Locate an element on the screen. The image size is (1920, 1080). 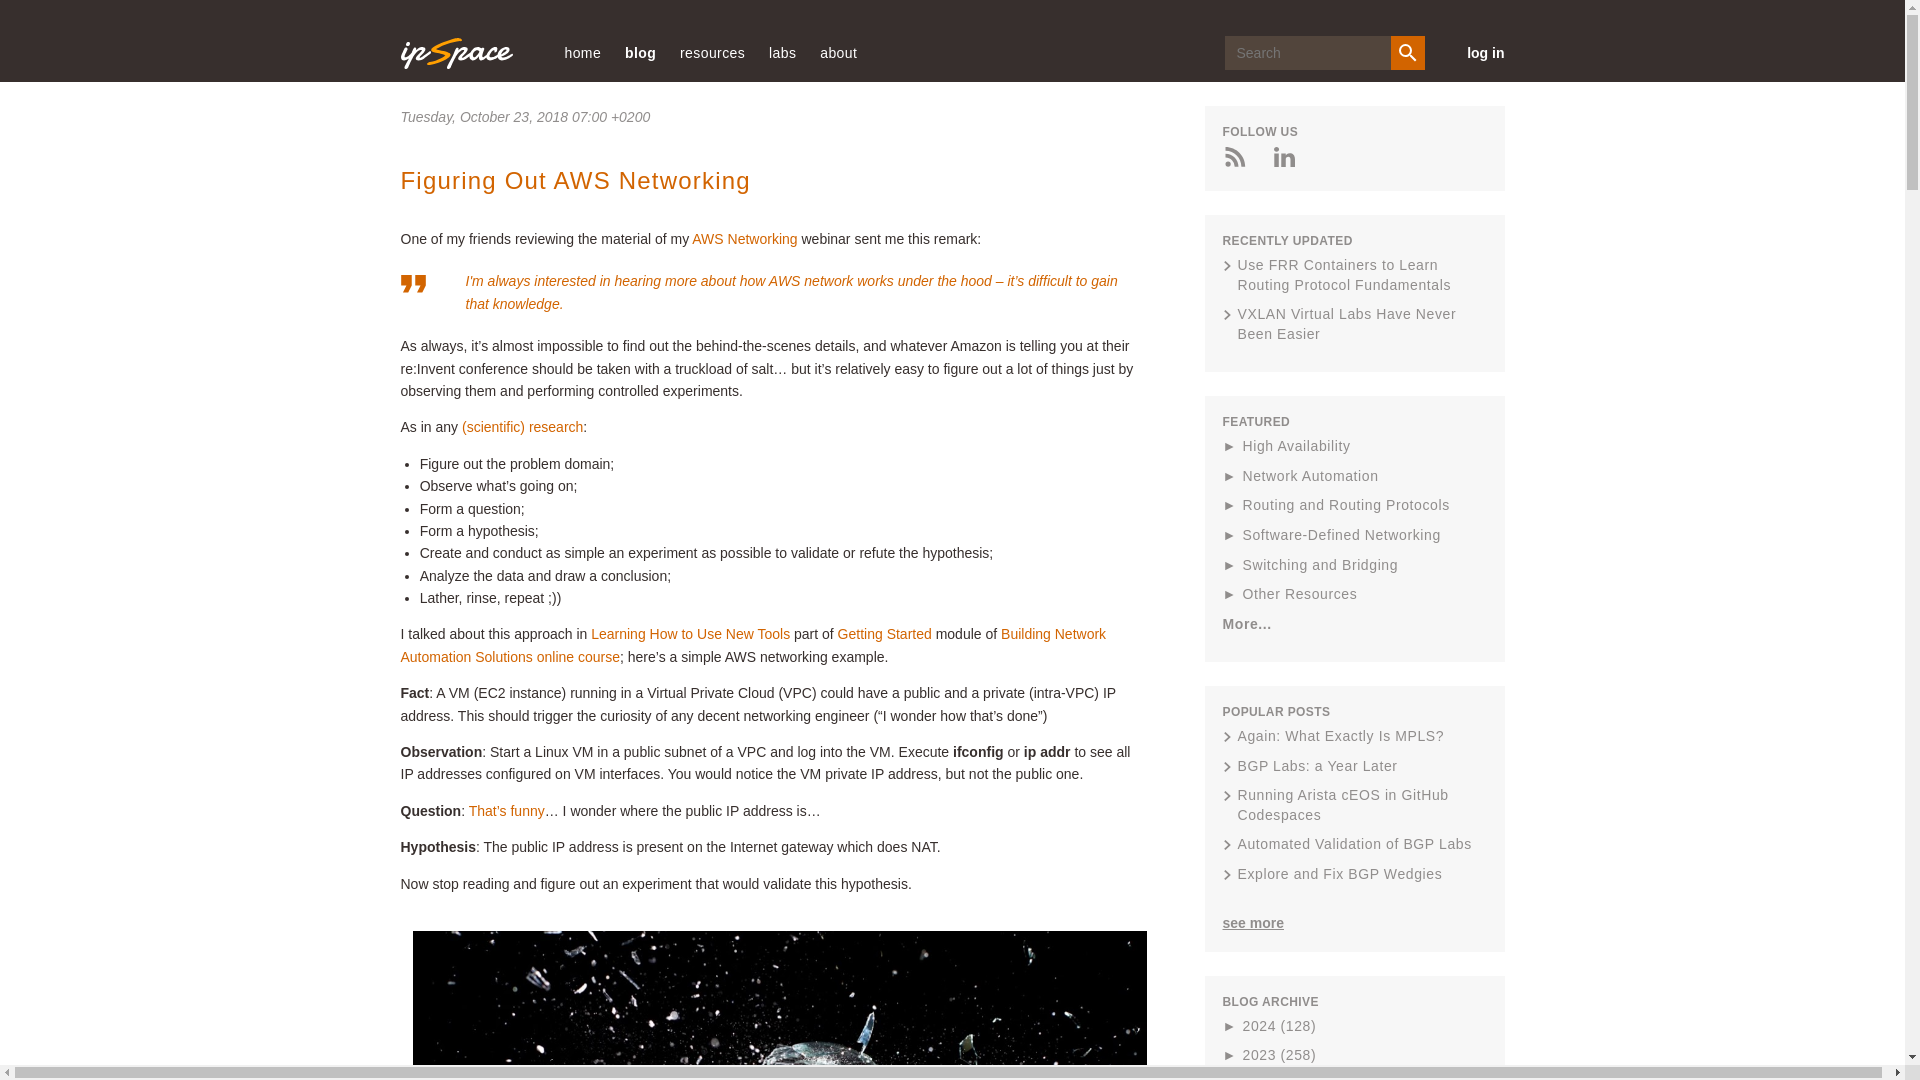
about is located at coordinates (838, 52).